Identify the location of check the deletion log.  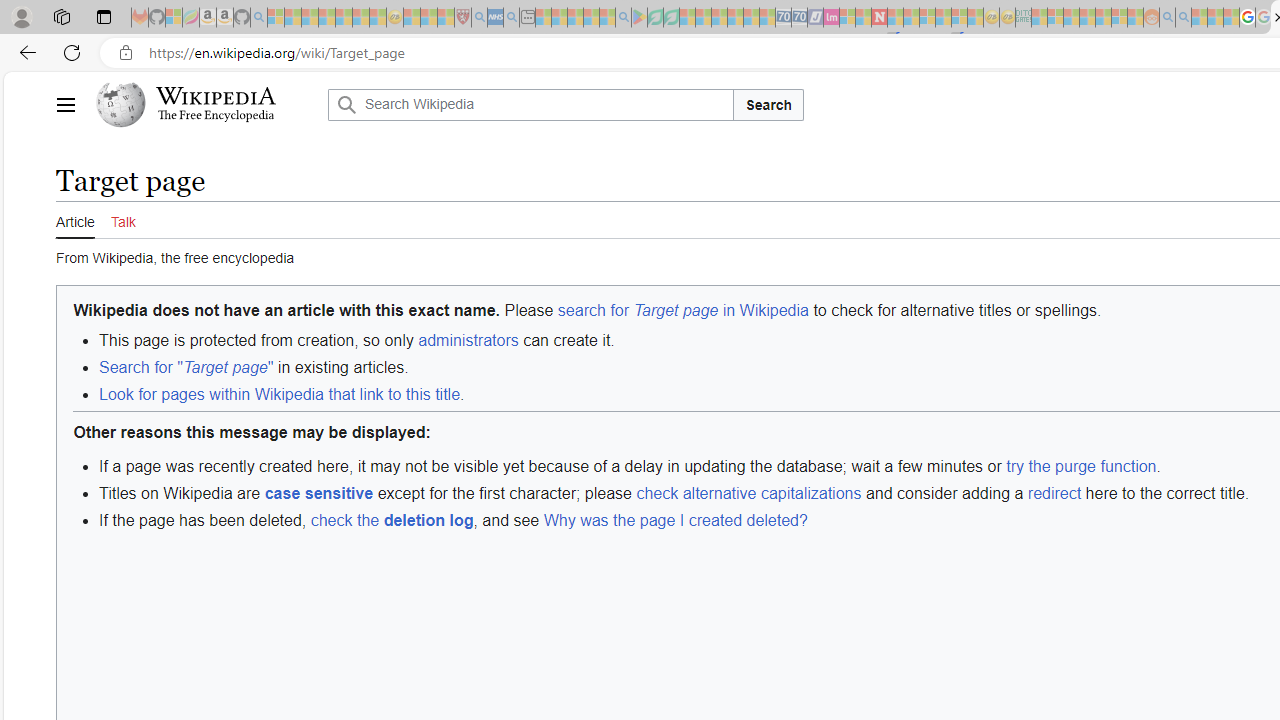
(391, 520).